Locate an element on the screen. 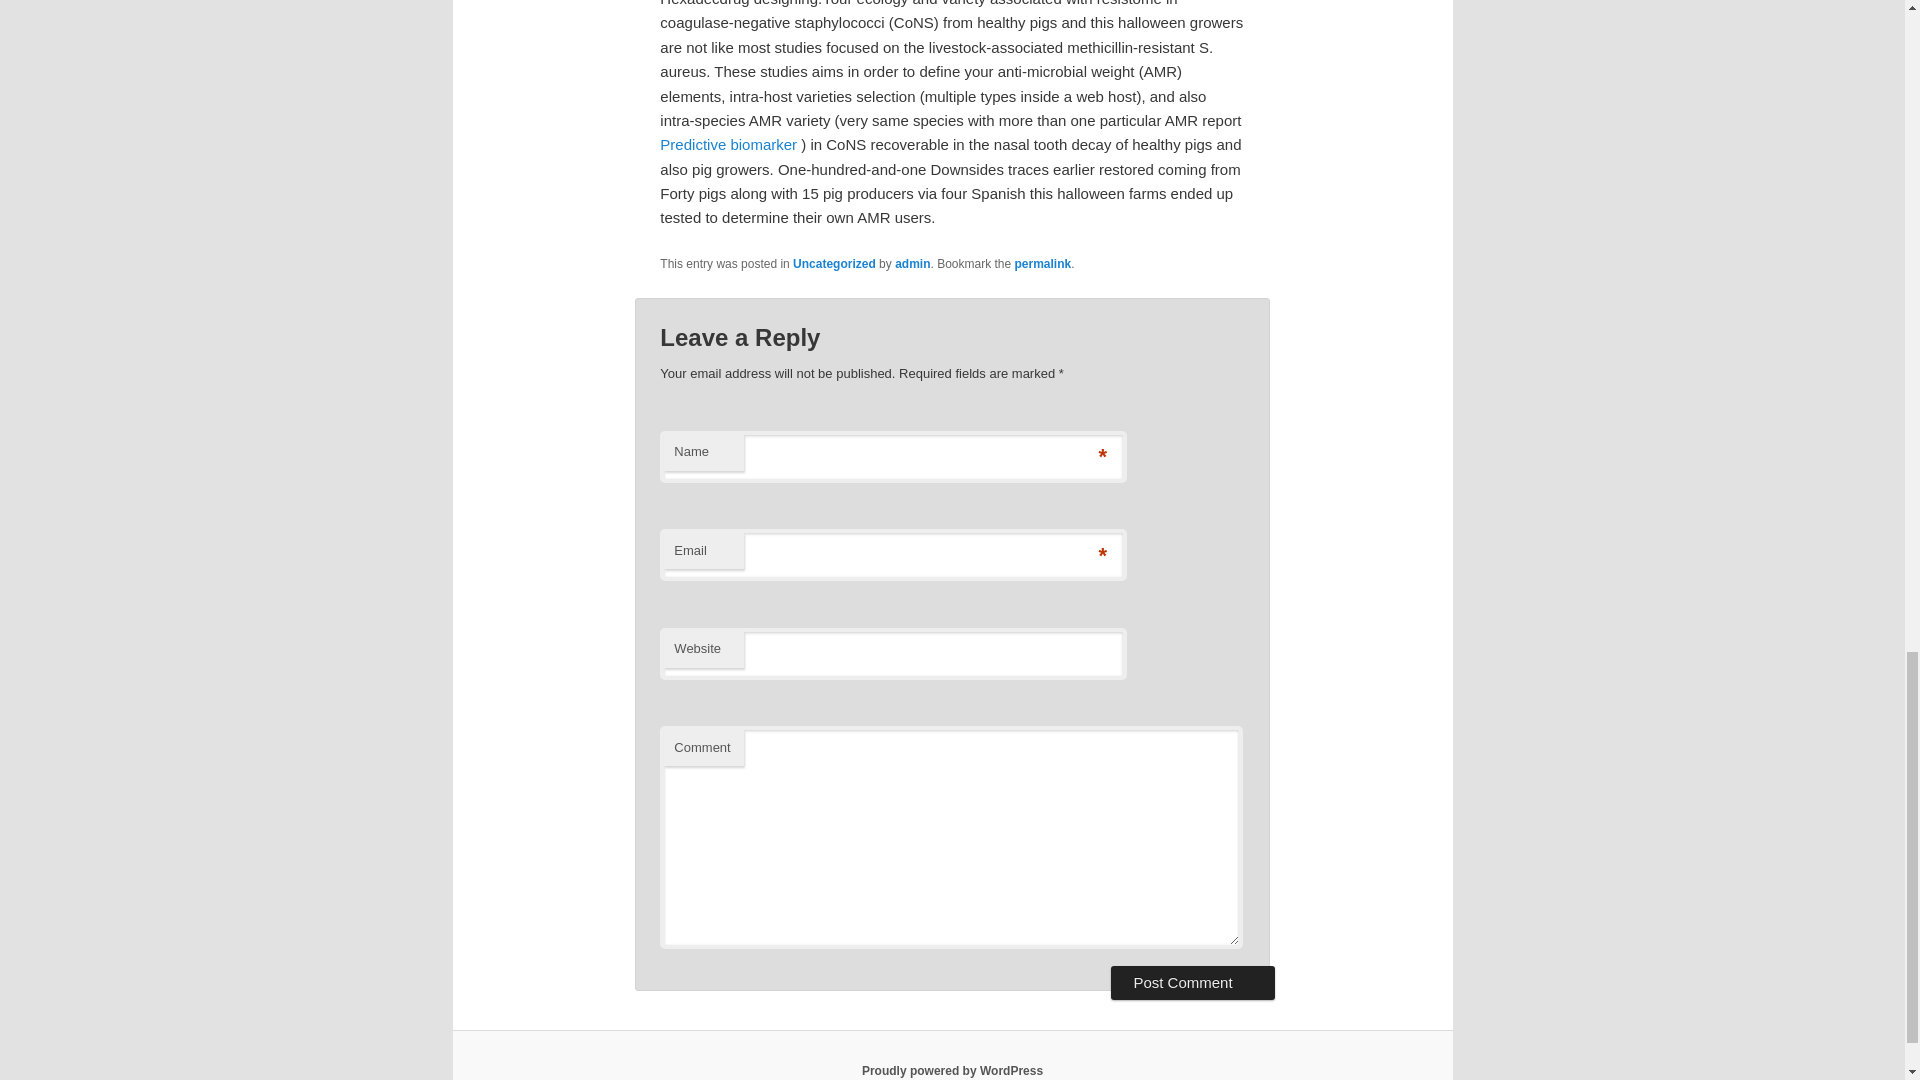 This screenshot has height=1080, width=1920. View all posts in Uncategorized is located at coordinates (834, 264).